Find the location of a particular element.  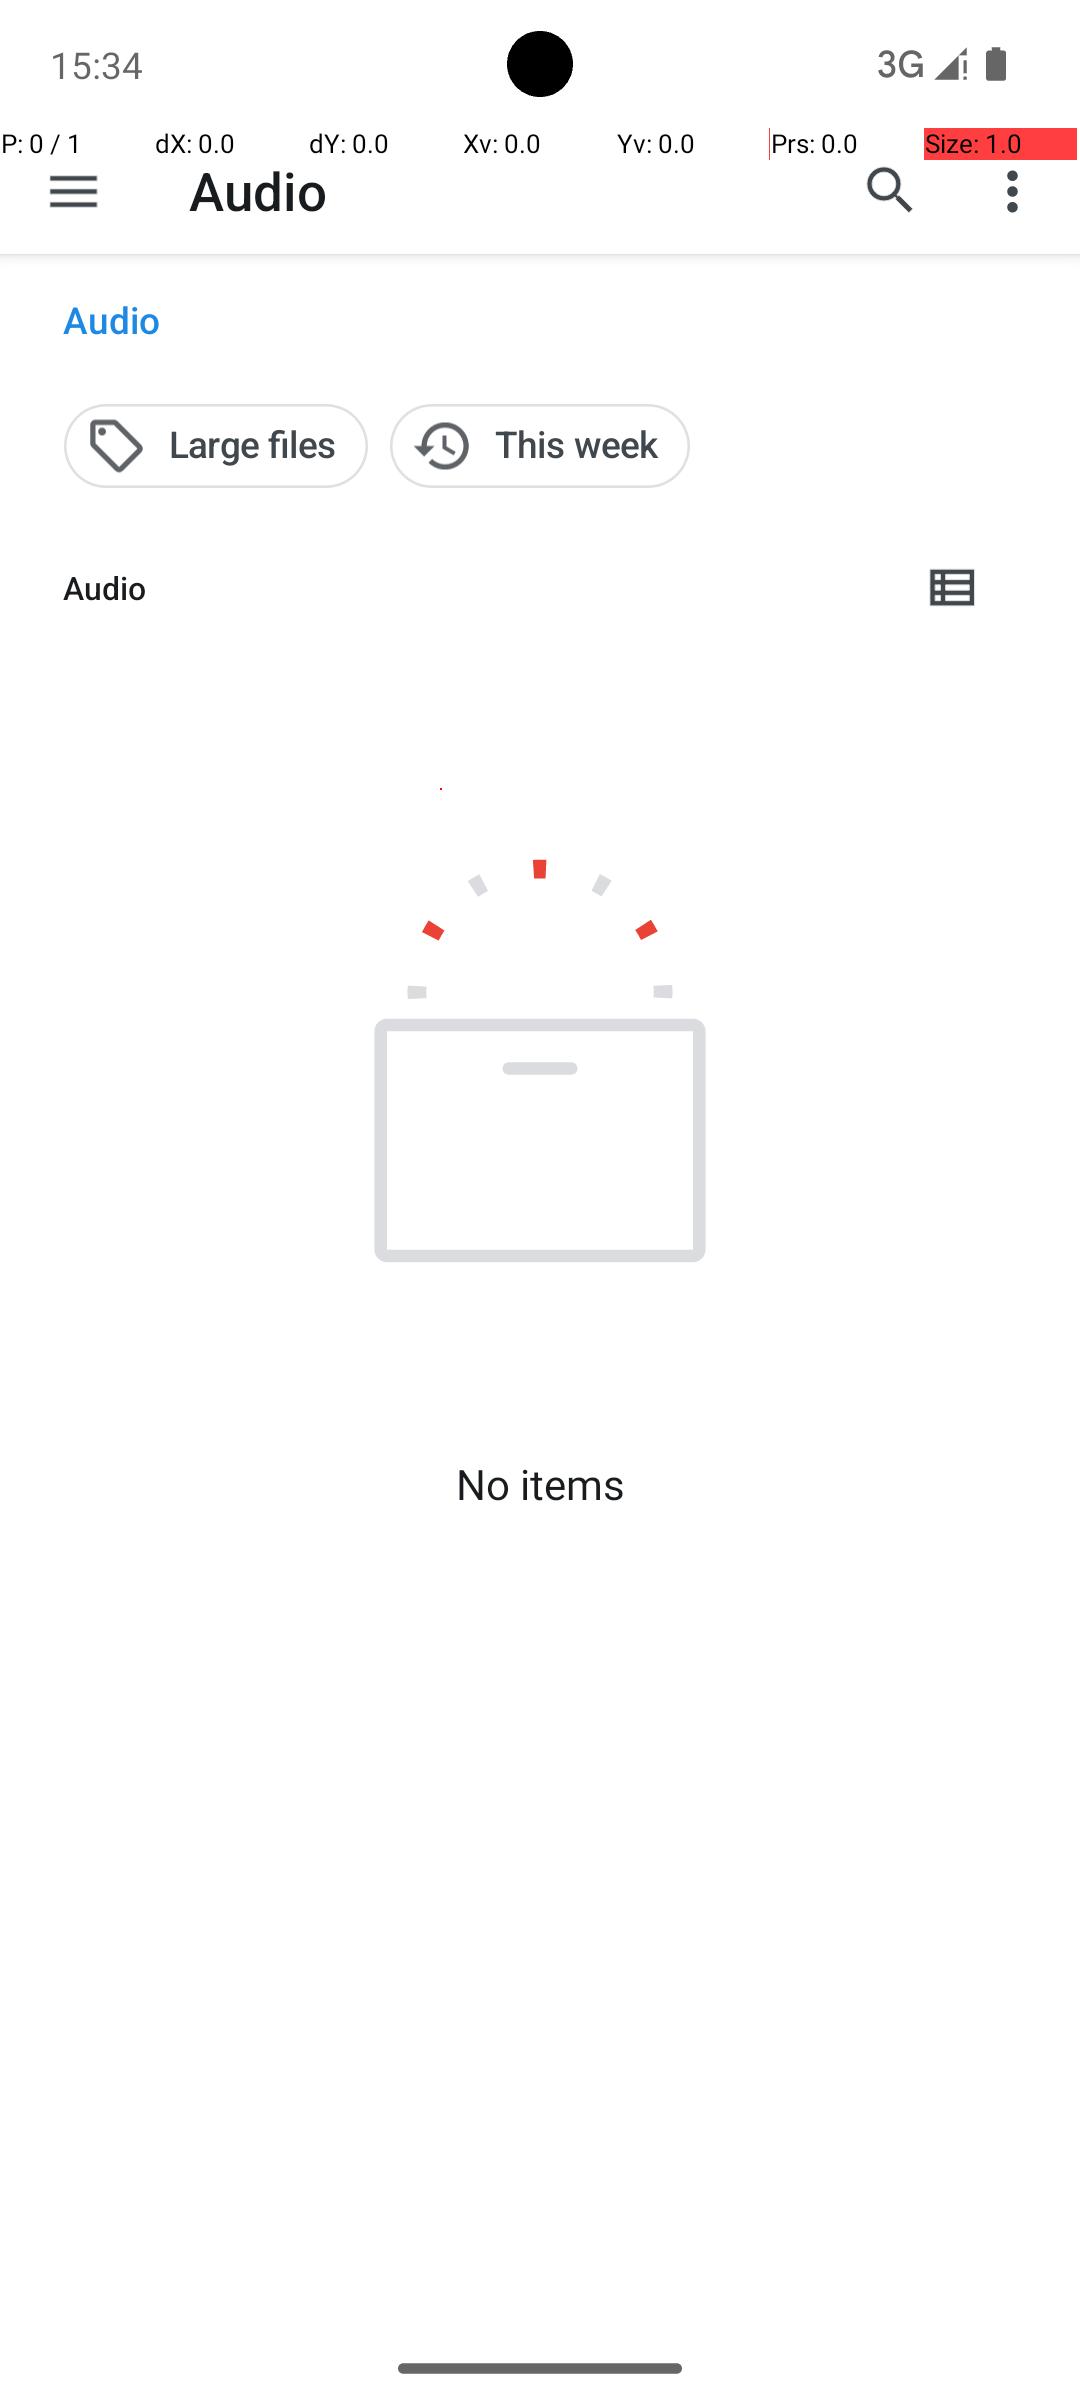

List view is located at coordinates (954, 588).